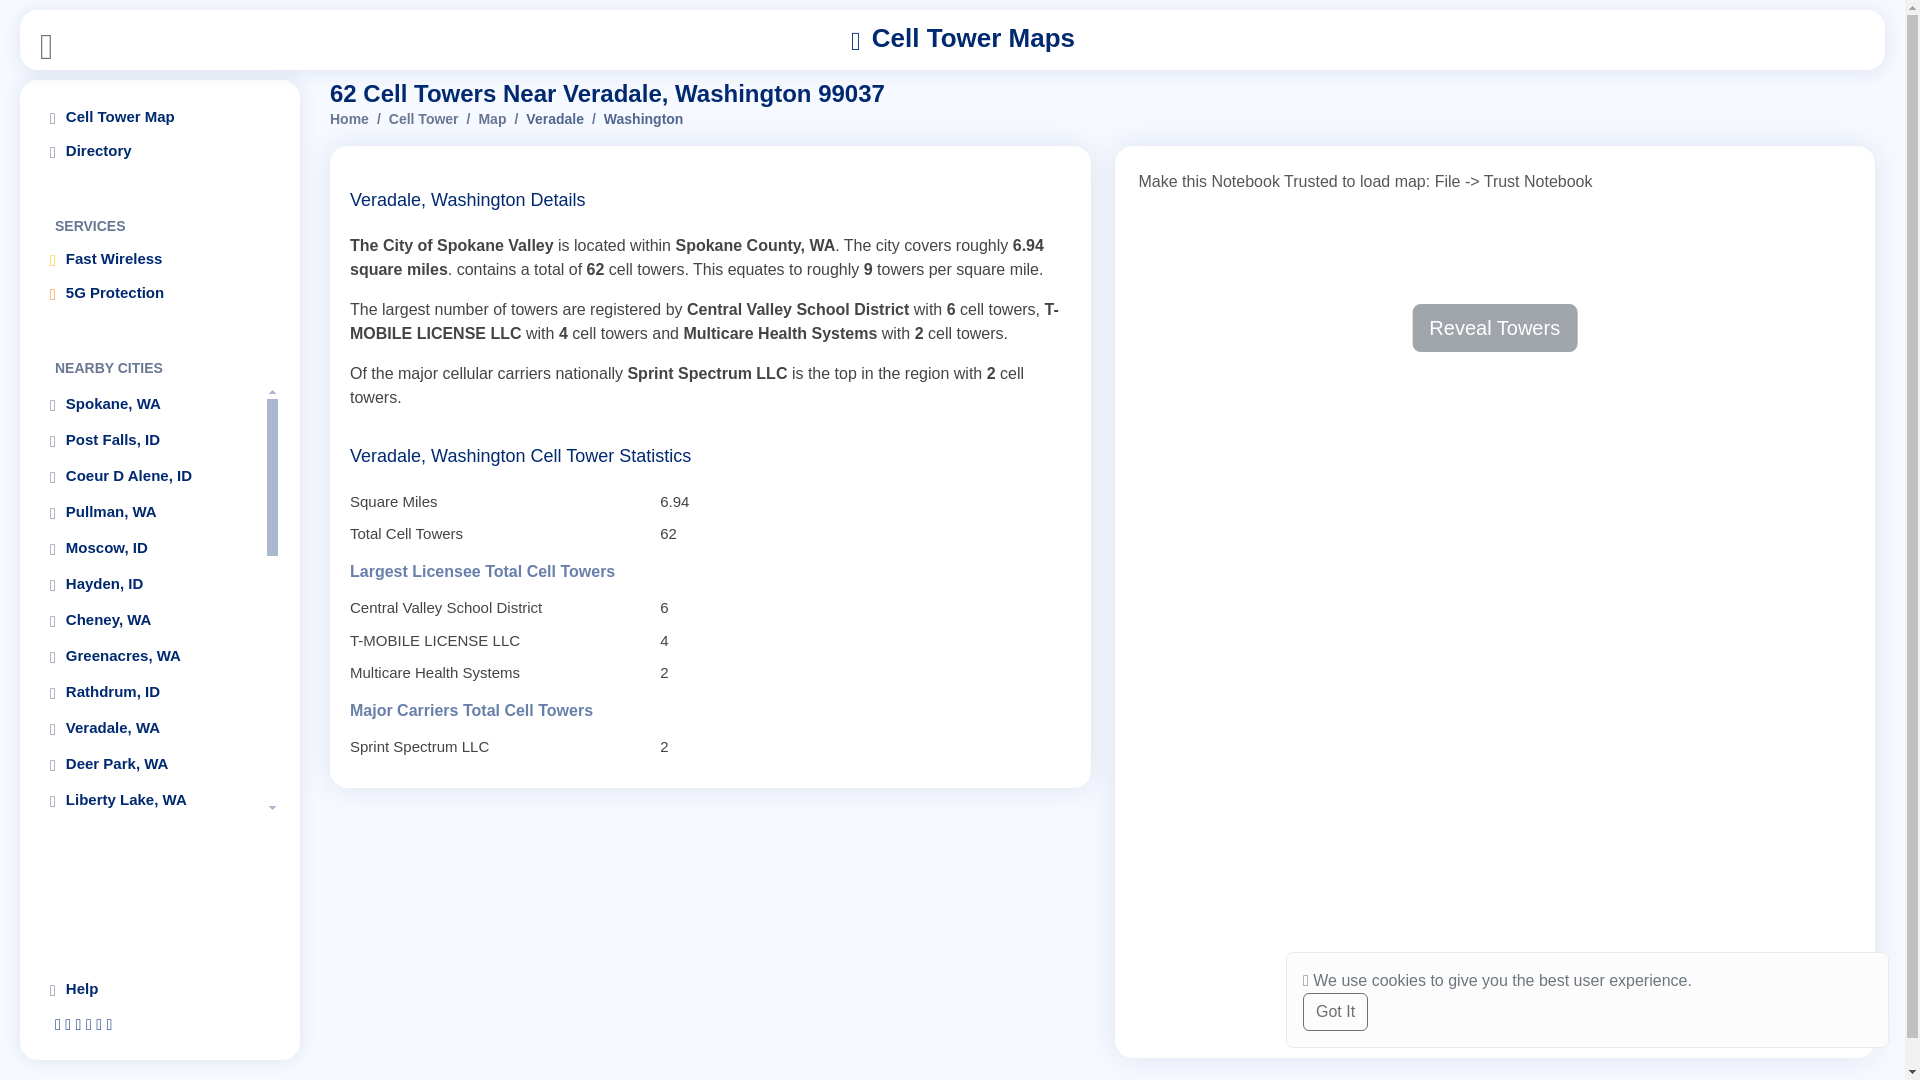  What do you see at coordinates (963, 40) in the screenshot?
I see `Cell Tower Maps` at bounding box center [963, 40].